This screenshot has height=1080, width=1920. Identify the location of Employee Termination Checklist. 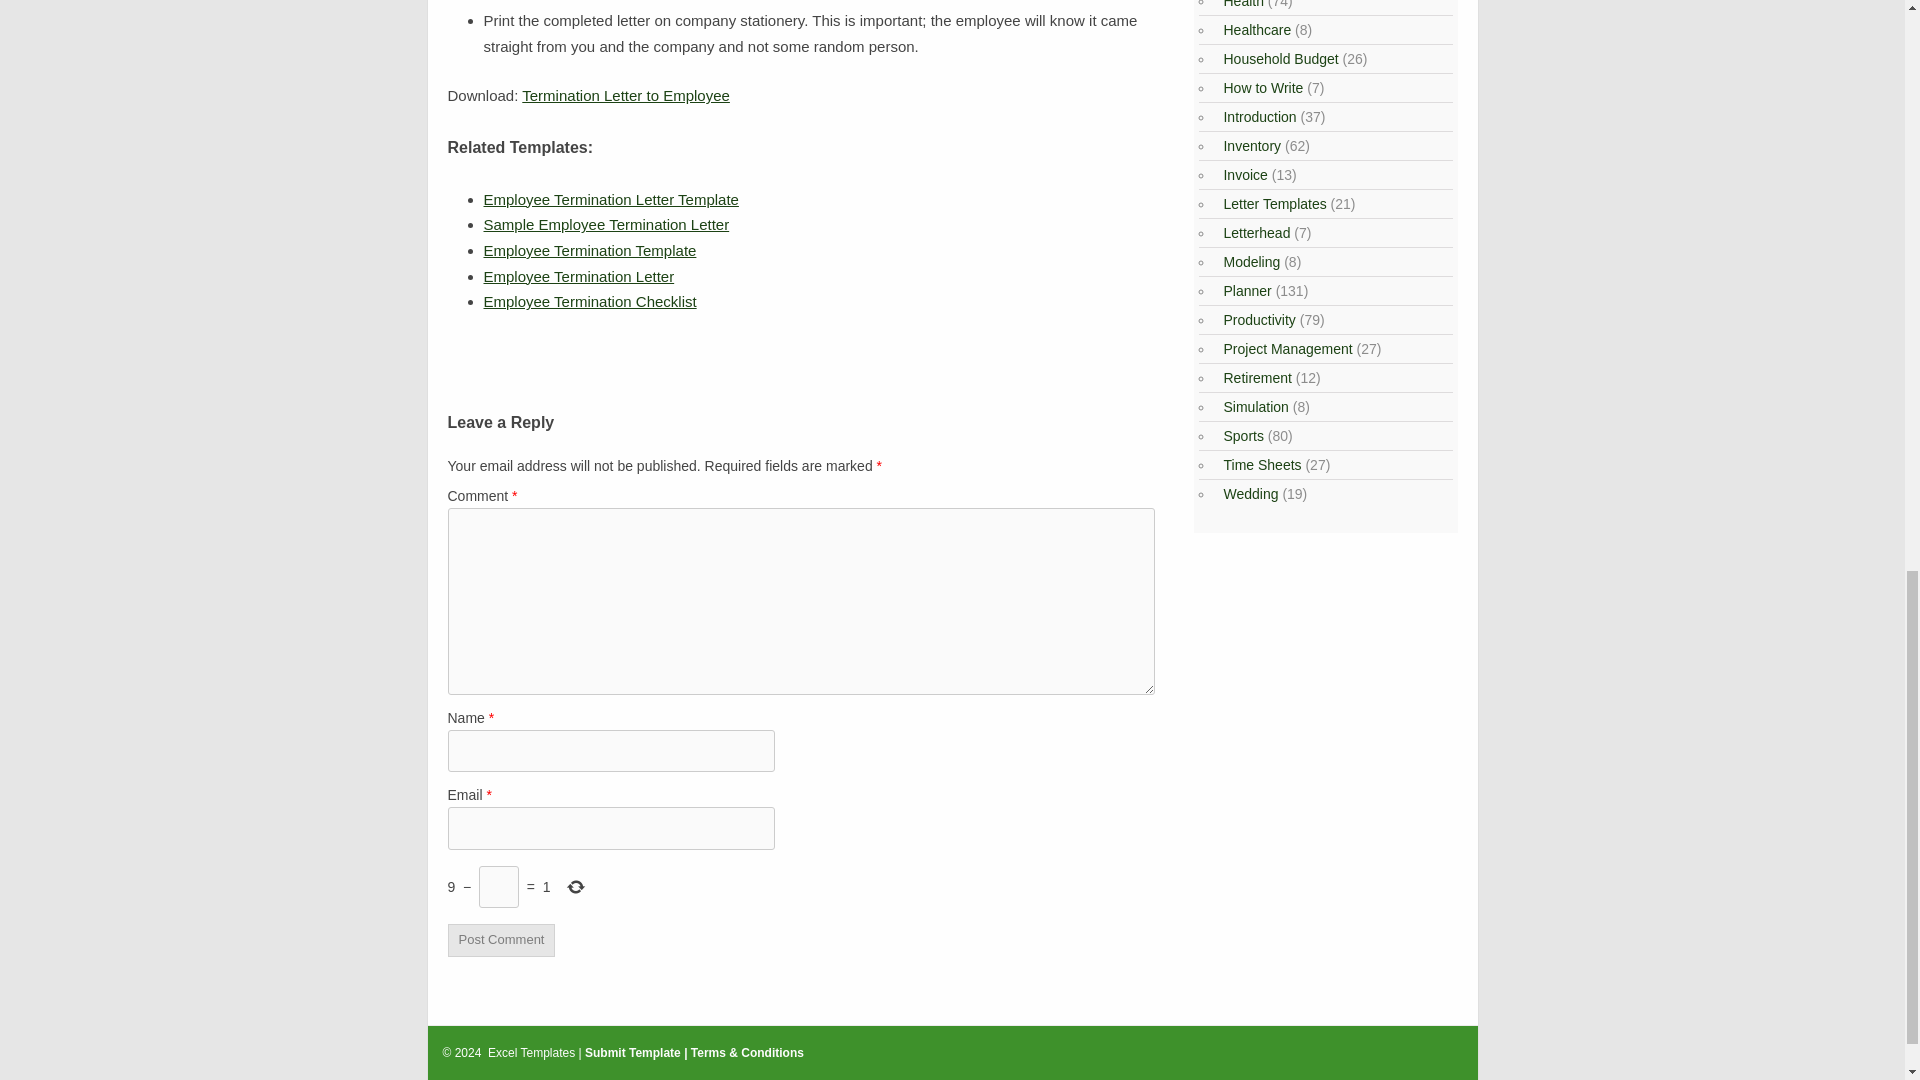
(590, 300).